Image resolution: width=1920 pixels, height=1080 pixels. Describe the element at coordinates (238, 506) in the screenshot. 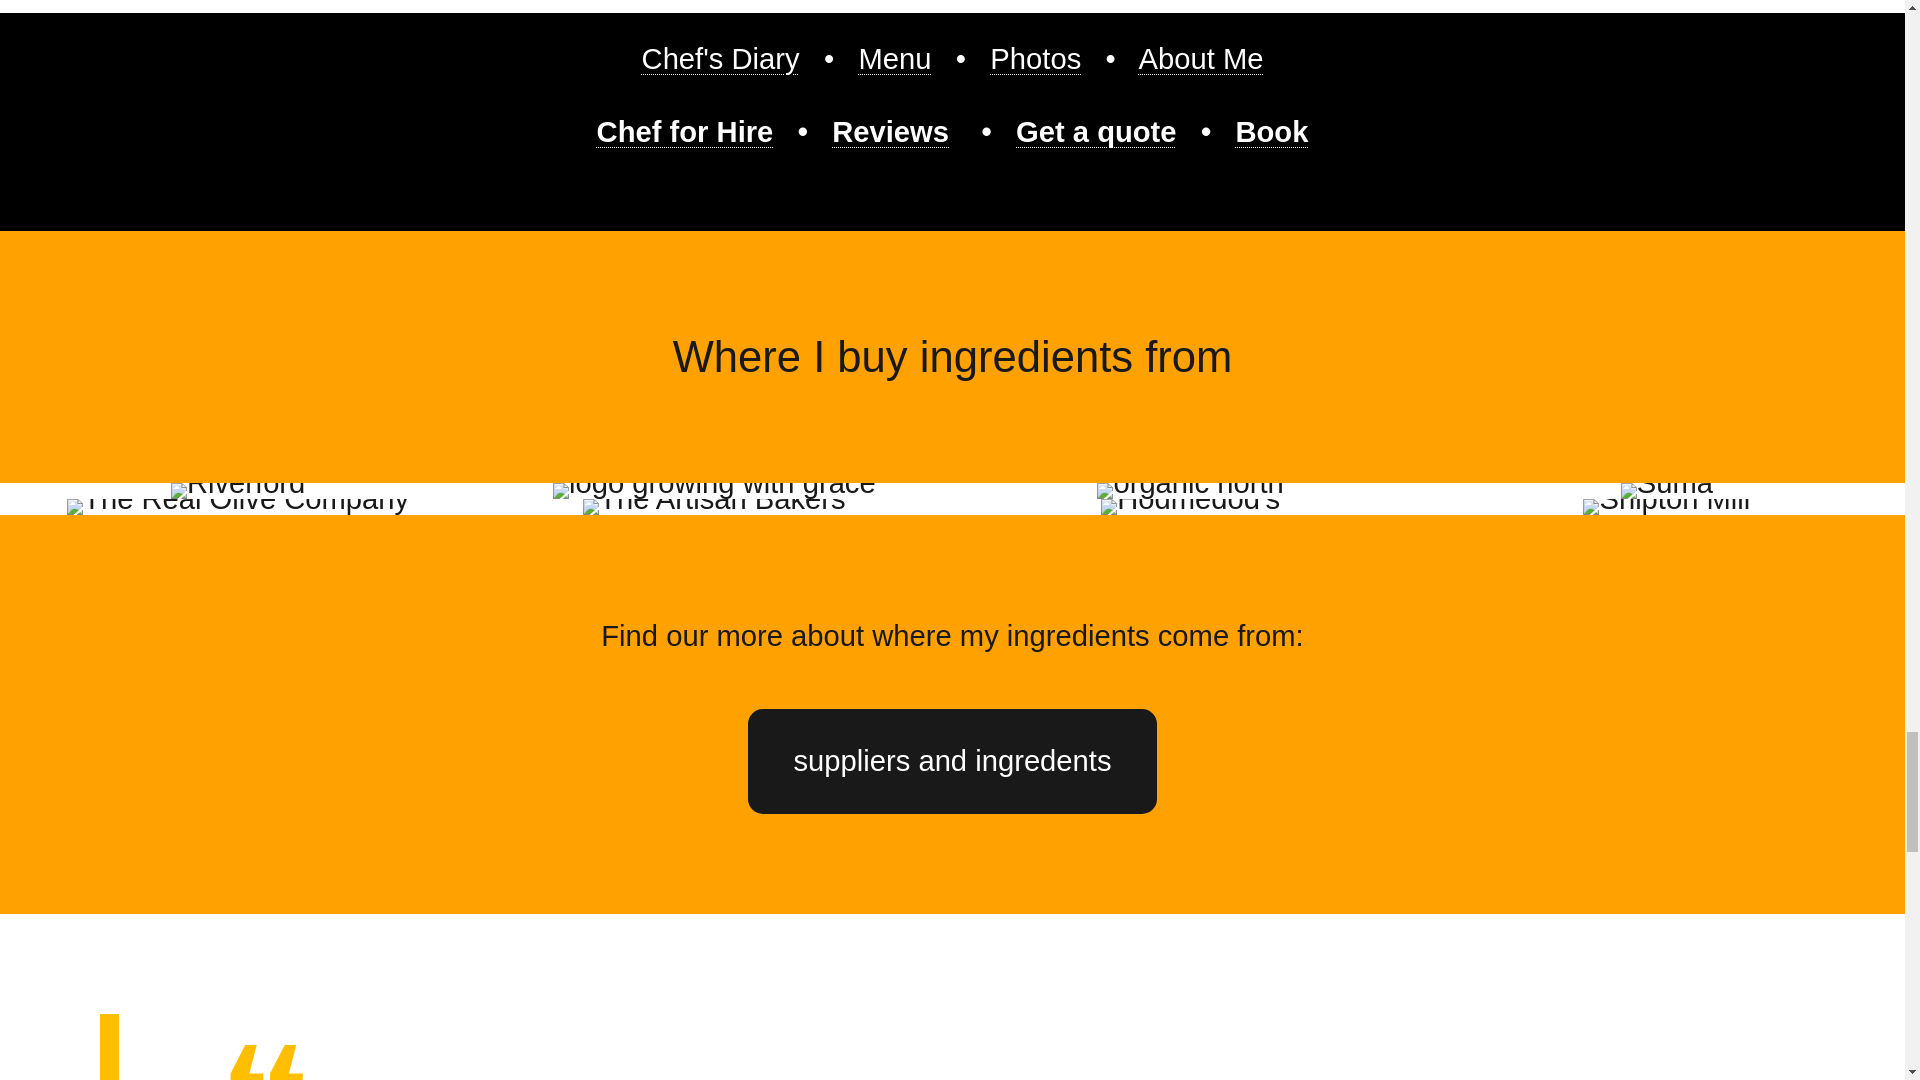

I see `logo real olive company` at that location.